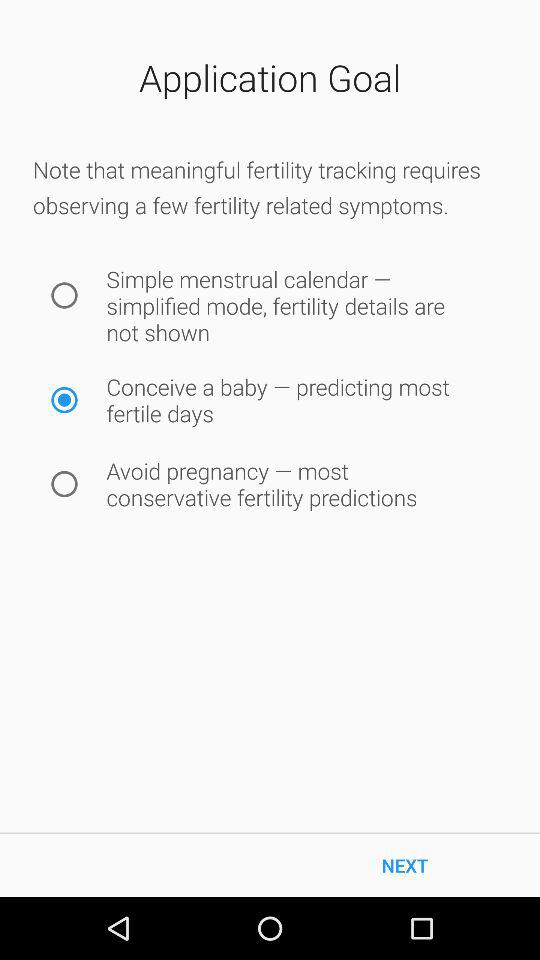  I want to click on click icon next to the conceive a baby icon, so click(64, 400).